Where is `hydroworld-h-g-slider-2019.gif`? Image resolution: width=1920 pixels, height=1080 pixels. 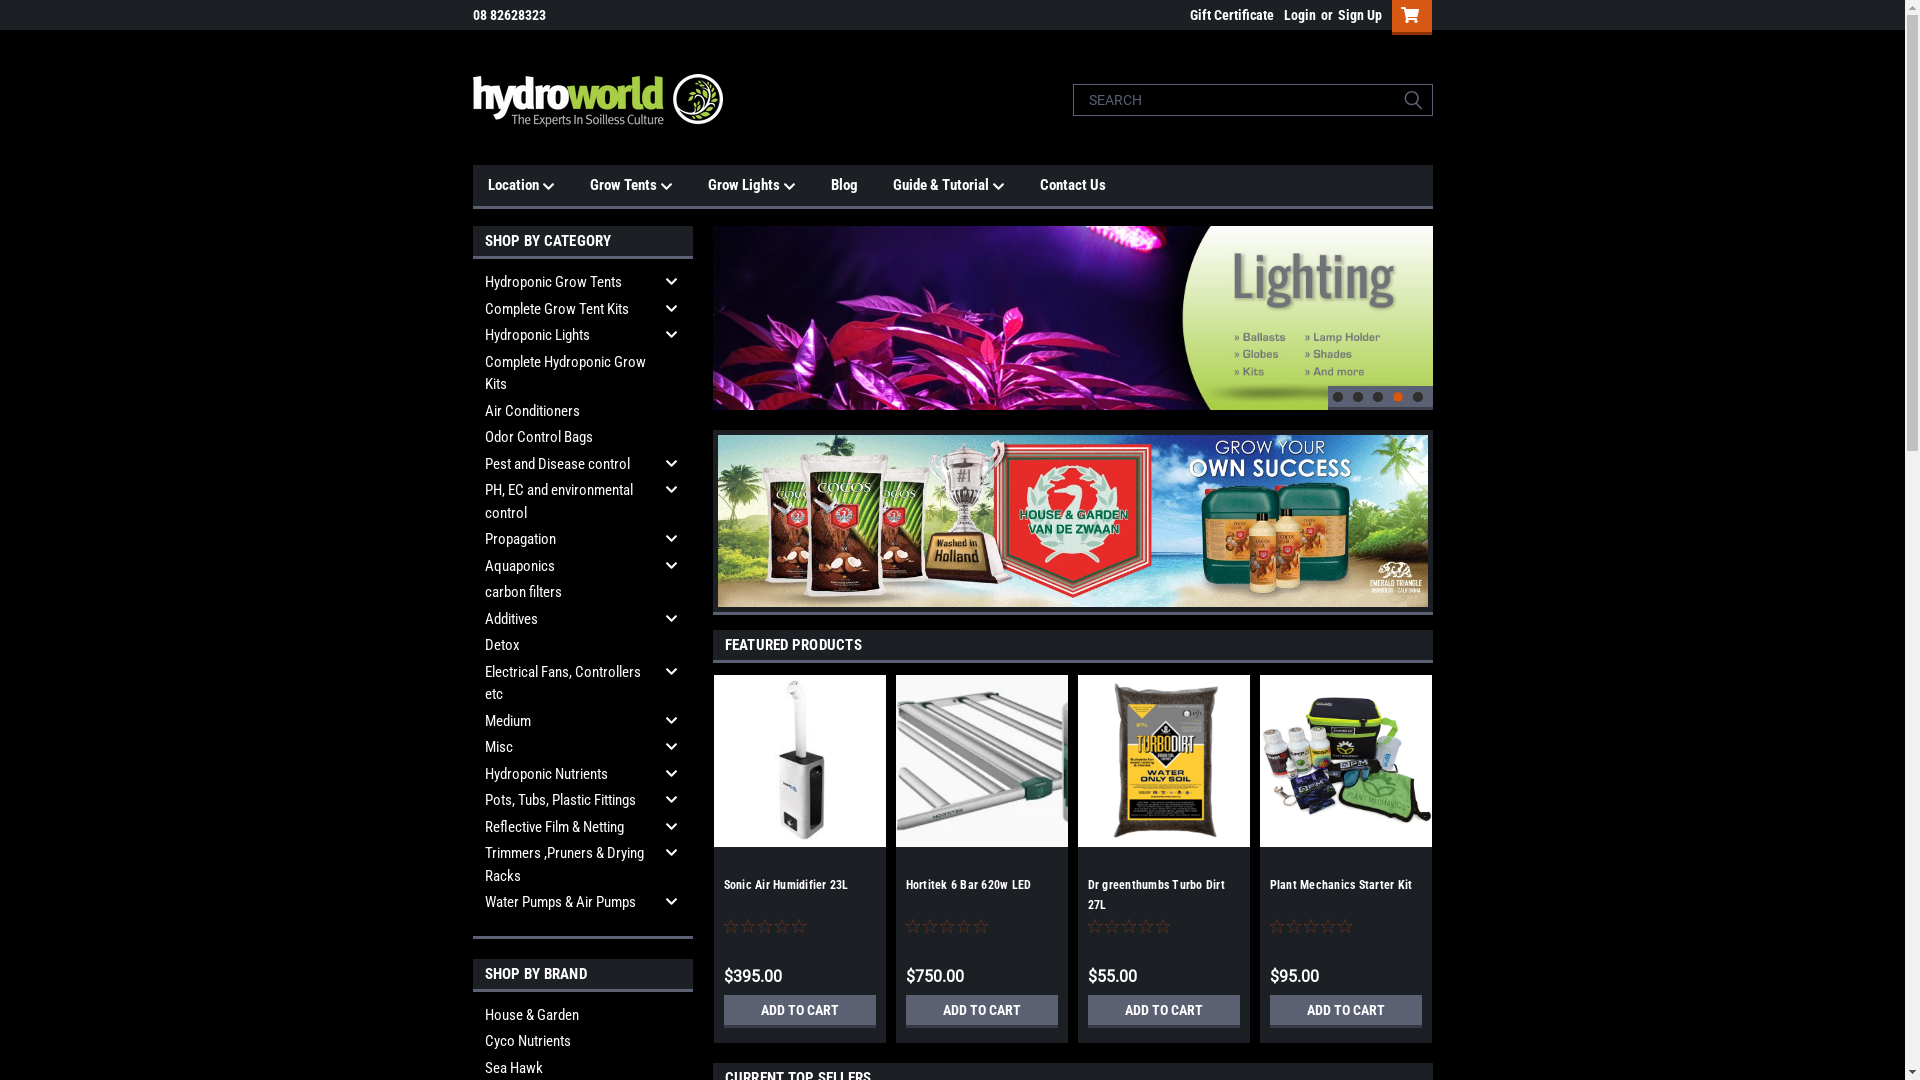
hydroworld-h-g-slider-2019.gif is located at coordinates (1073, 521).